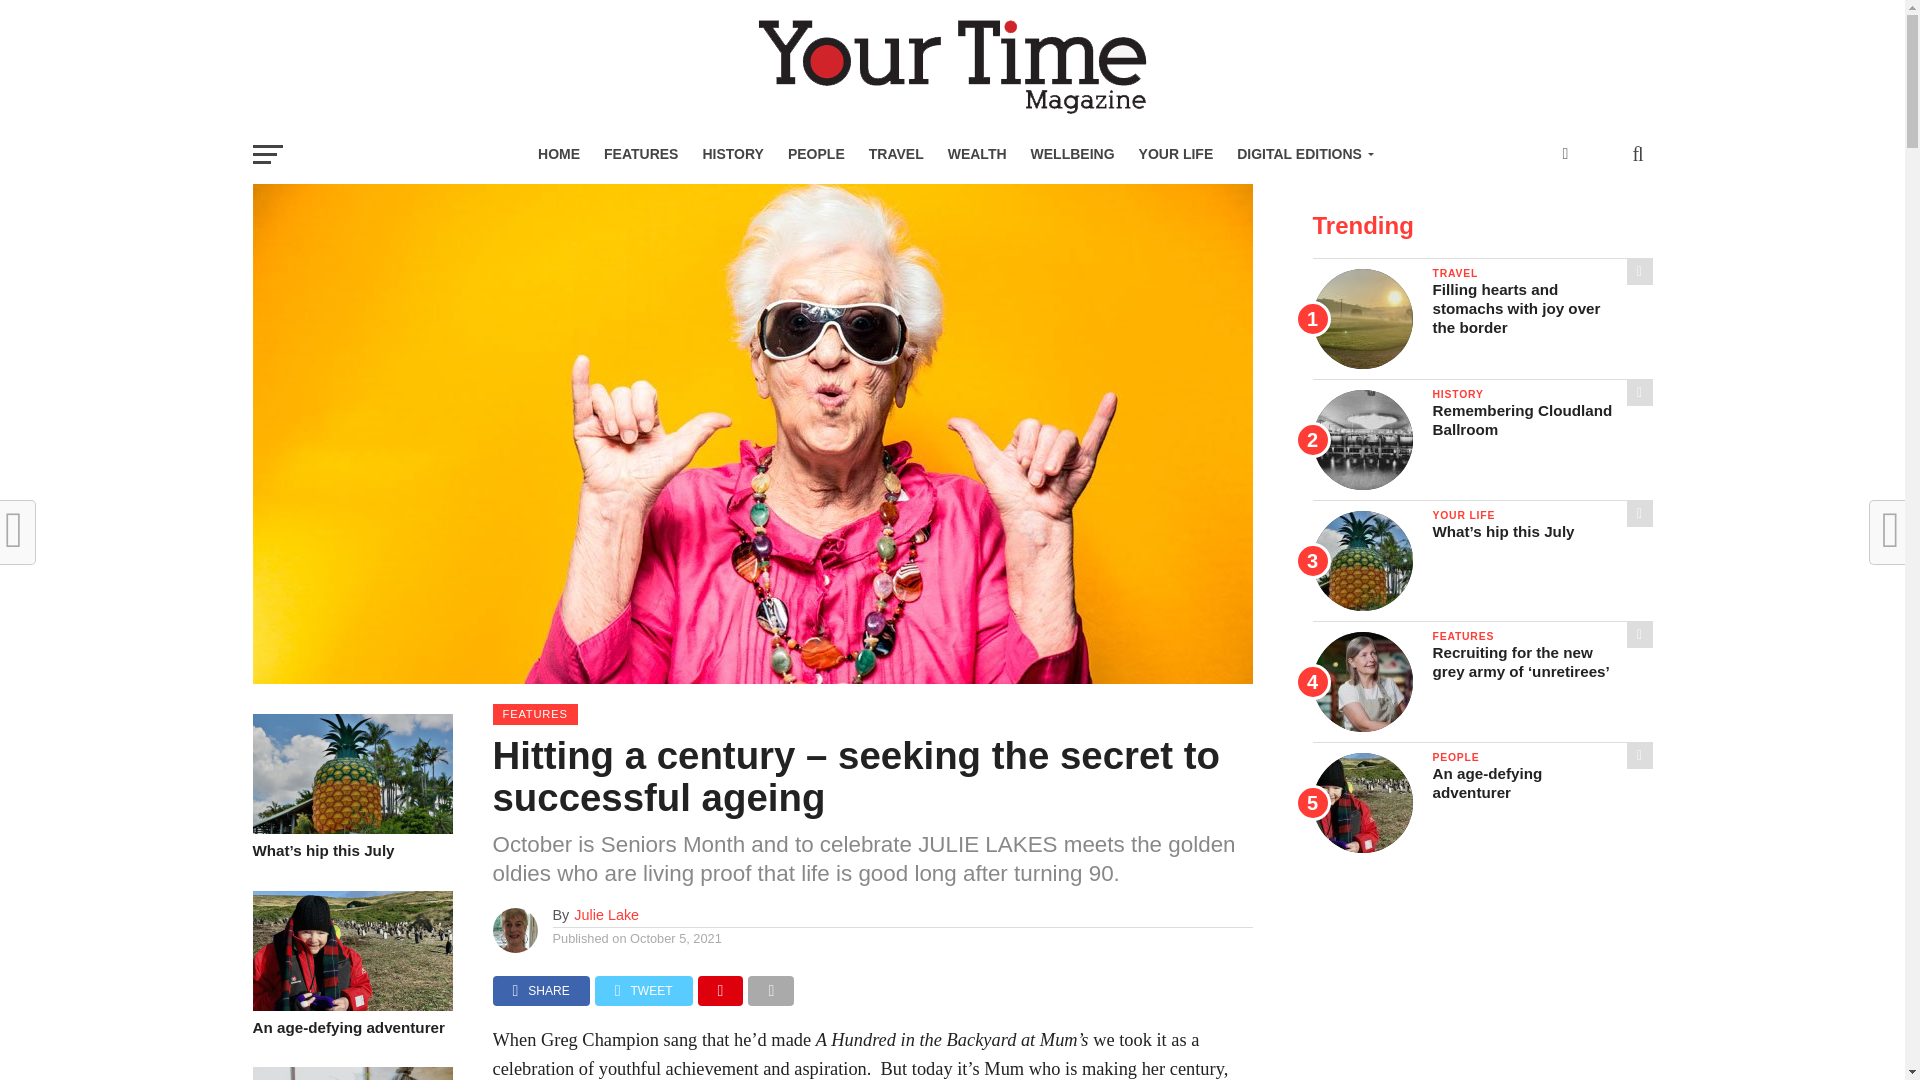 The width and height of the screenshot is (1920, 1080). I want to click on PEOPLE, so click(816, 154).